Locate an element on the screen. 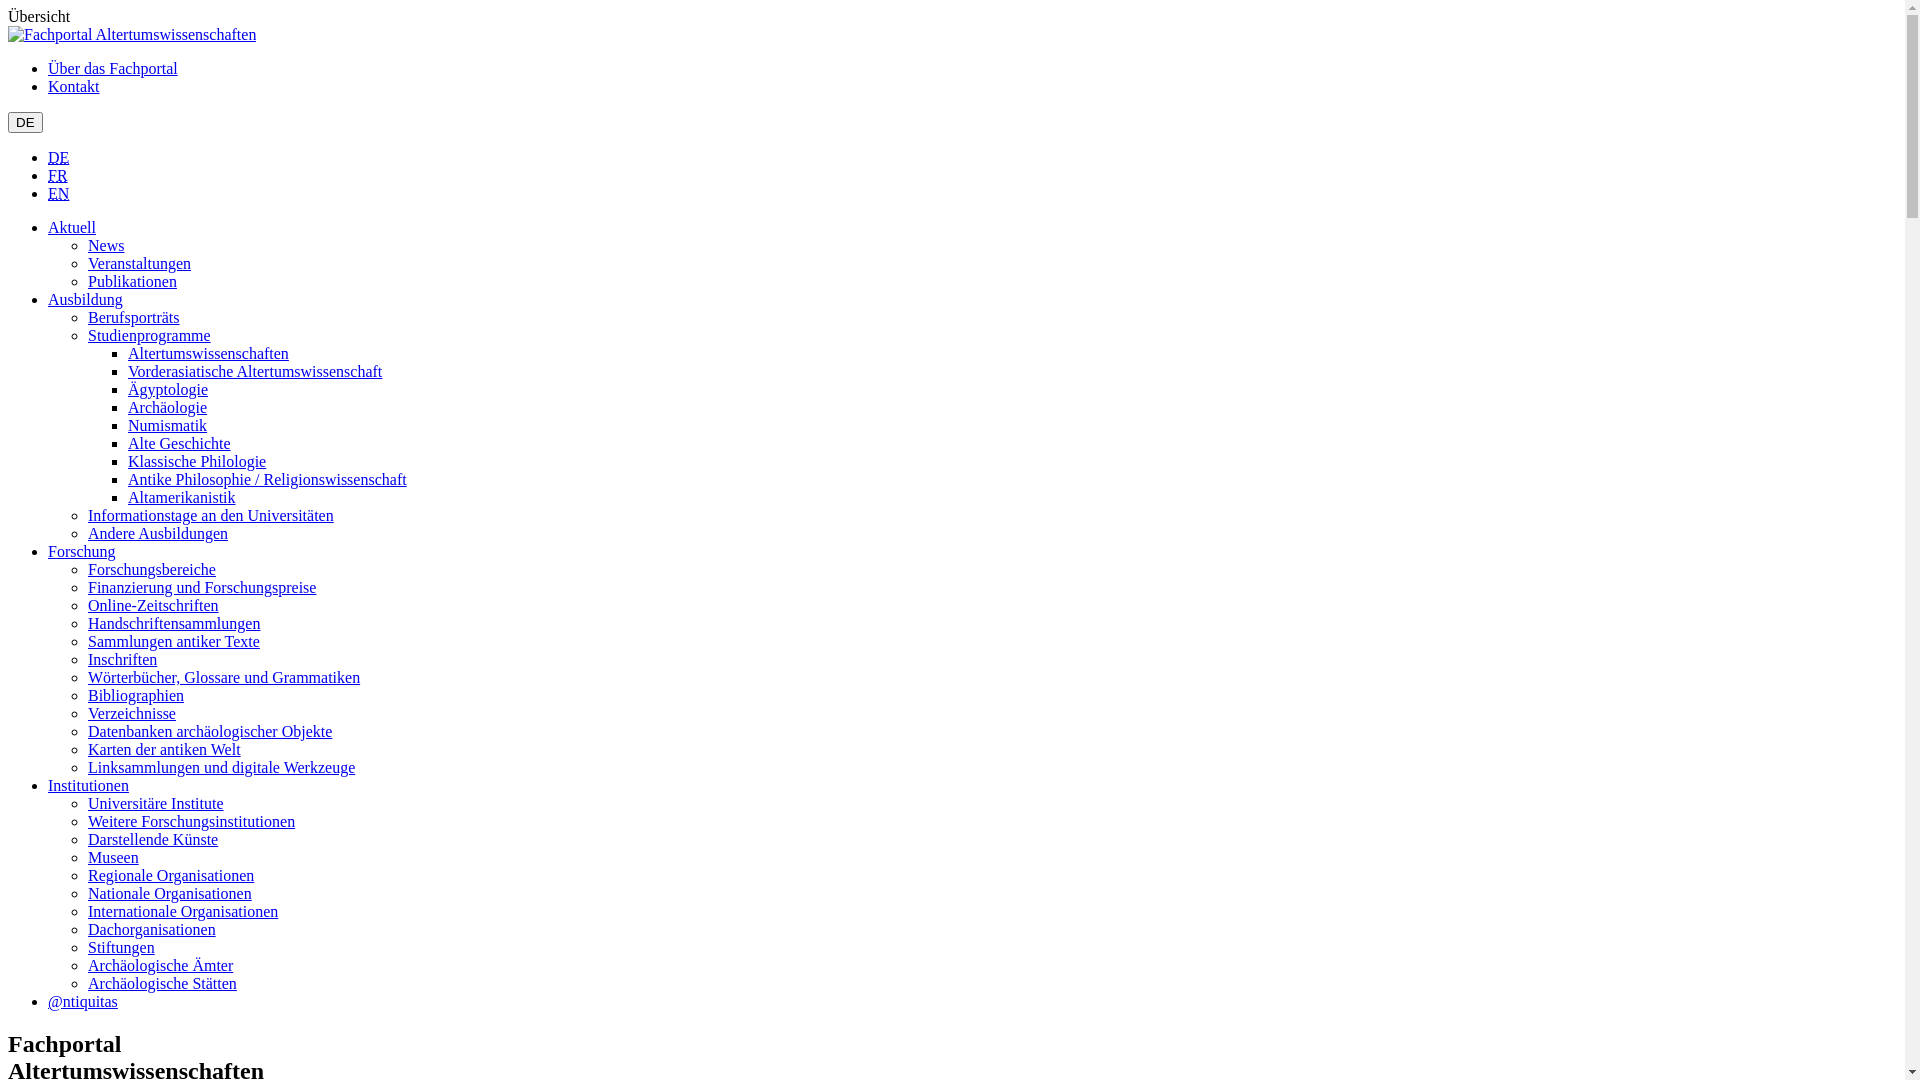 The height and width of the screenshot is (1080, 1920). DE is located at coordinates (58, 158).